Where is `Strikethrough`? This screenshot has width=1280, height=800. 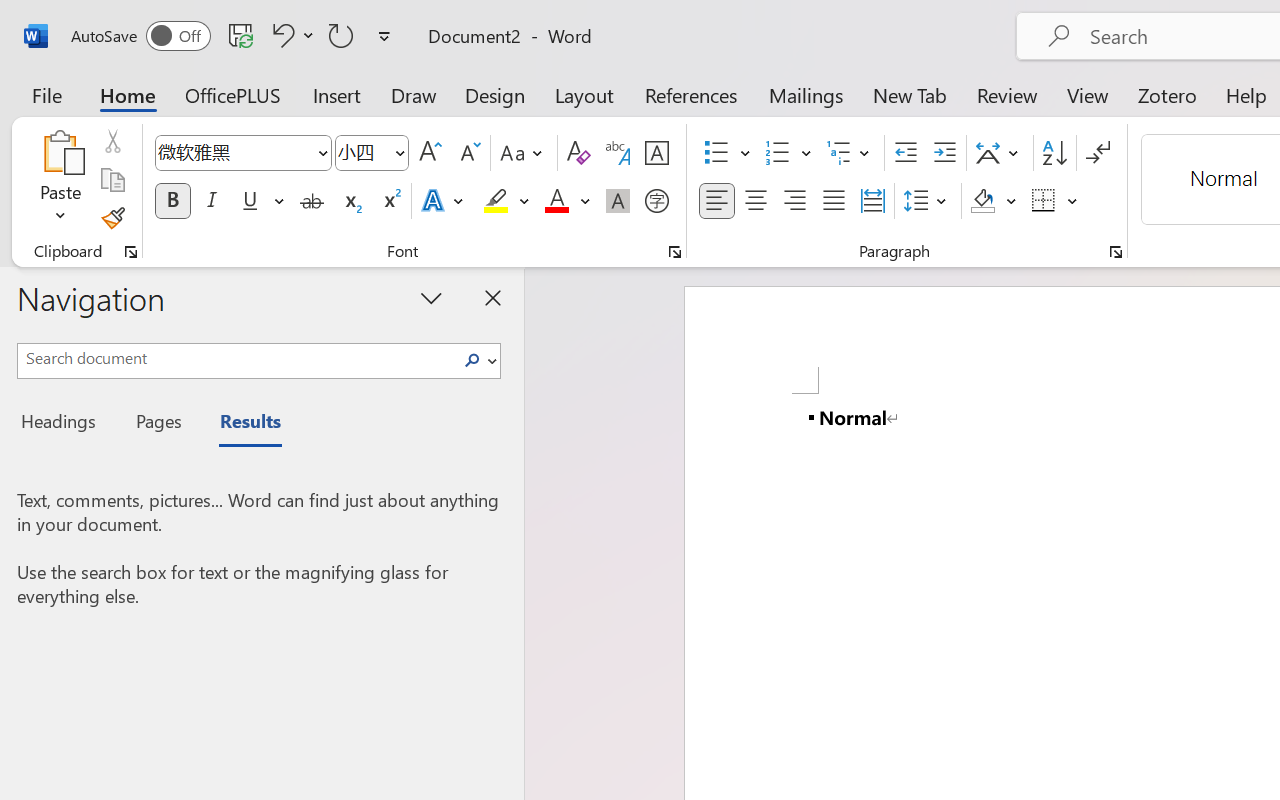 Strikethrough is located at coordinates (312, 201).